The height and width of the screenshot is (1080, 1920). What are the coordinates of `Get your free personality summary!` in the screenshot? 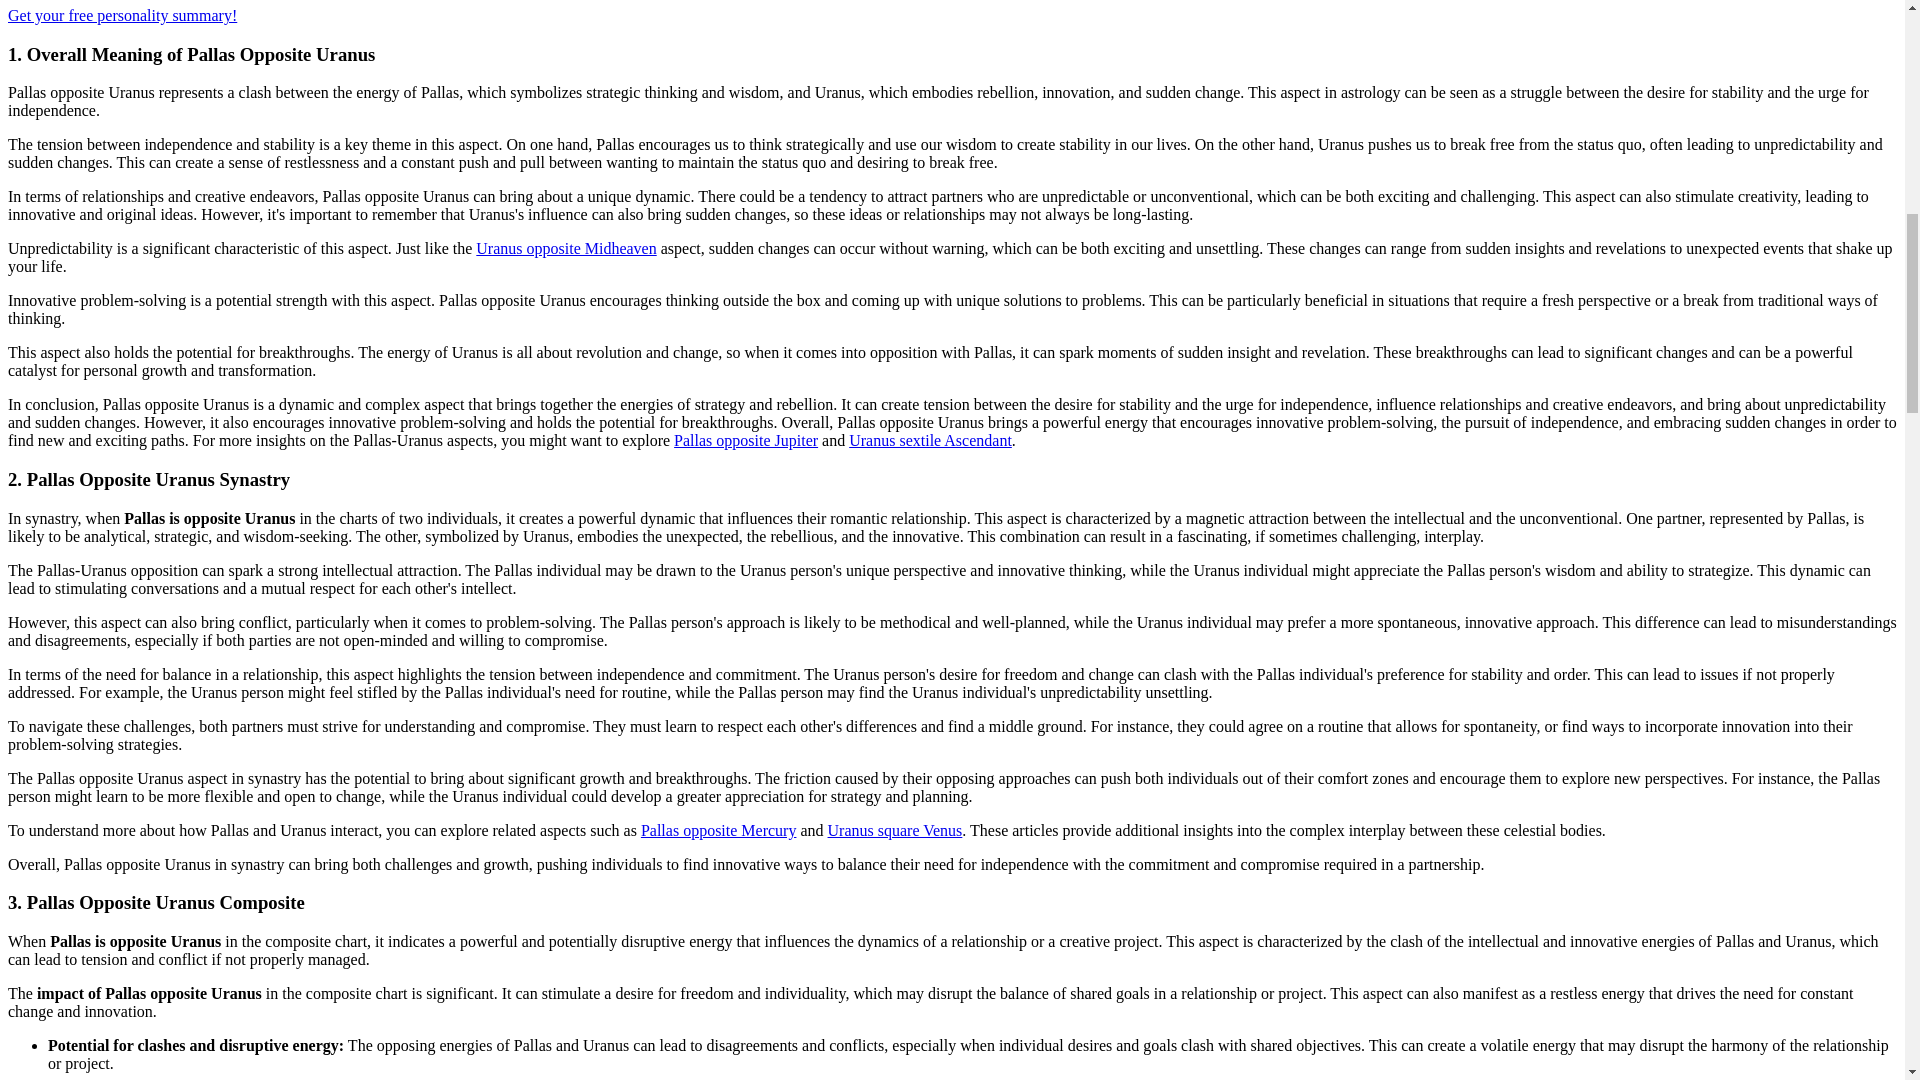 It's located at (122, 14).